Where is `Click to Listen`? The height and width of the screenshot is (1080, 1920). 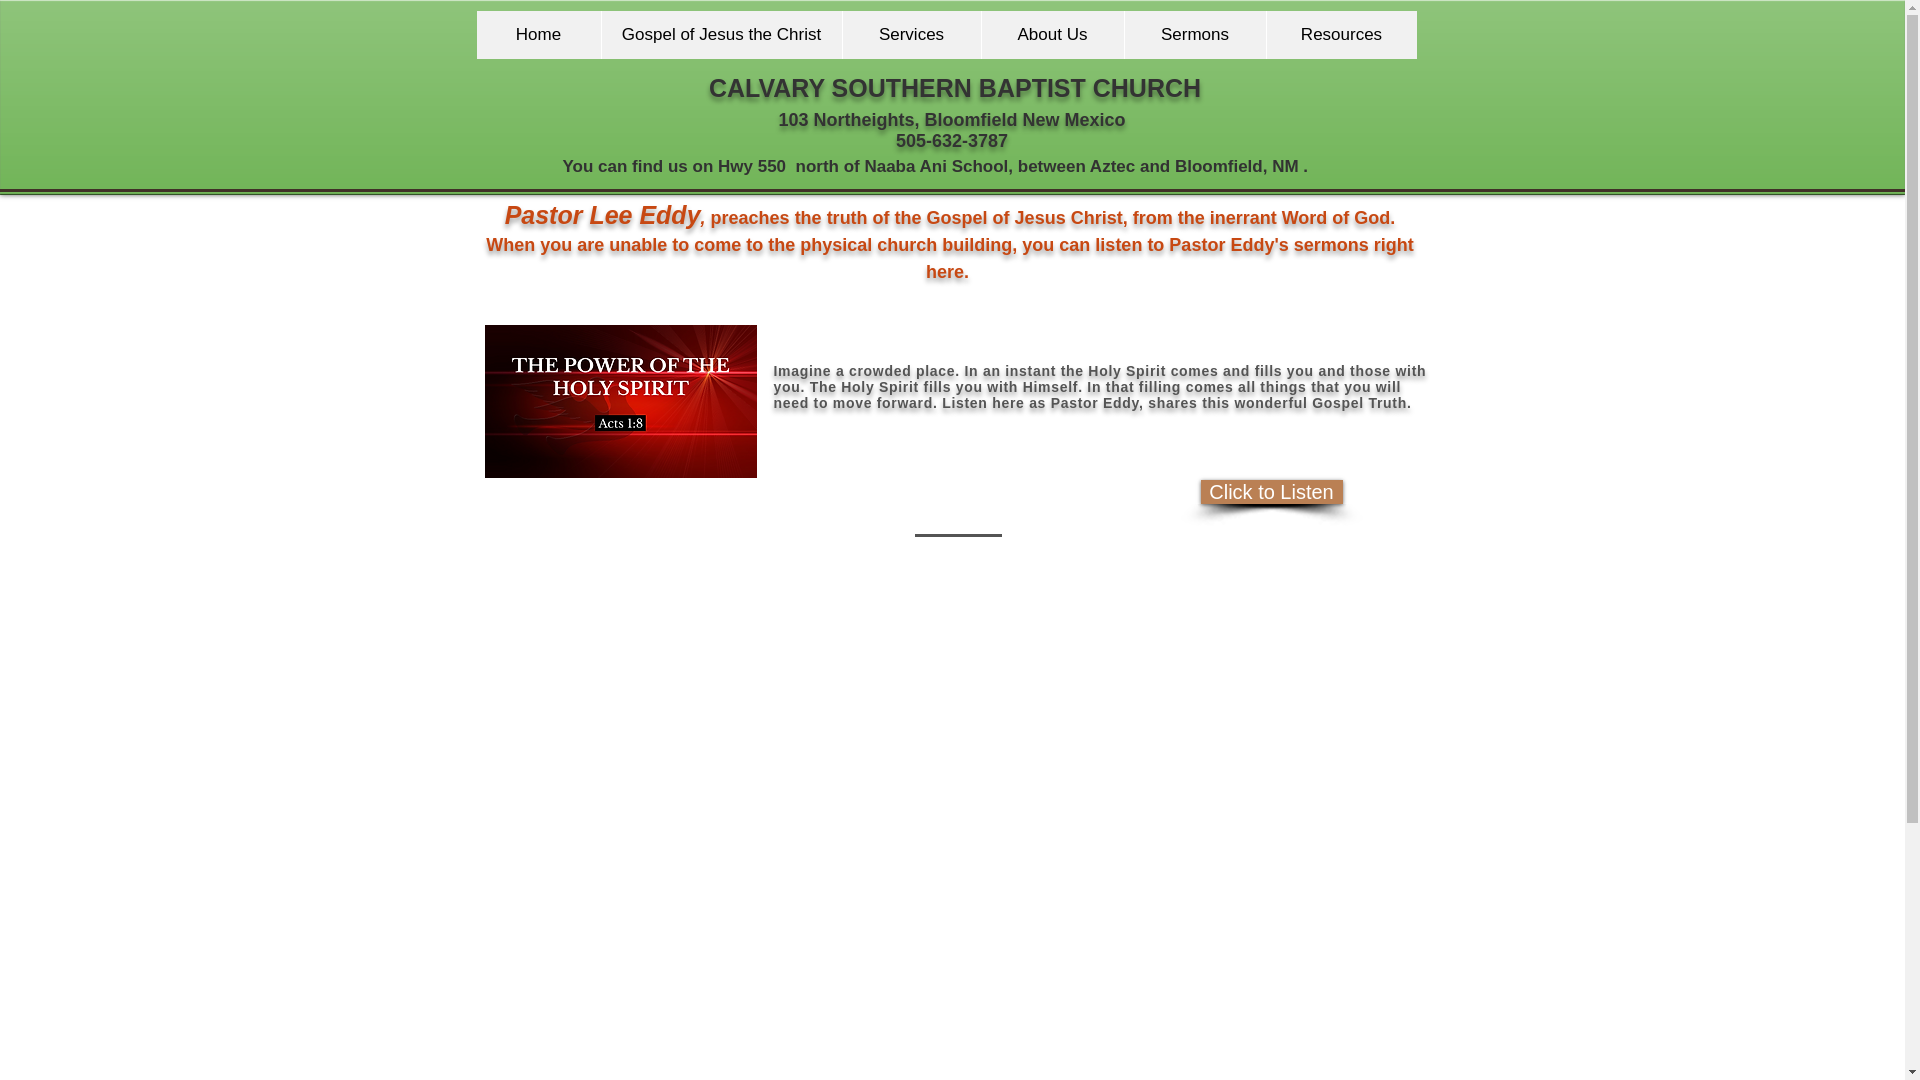
Click to Listen is located at coordinates (1271, 492).